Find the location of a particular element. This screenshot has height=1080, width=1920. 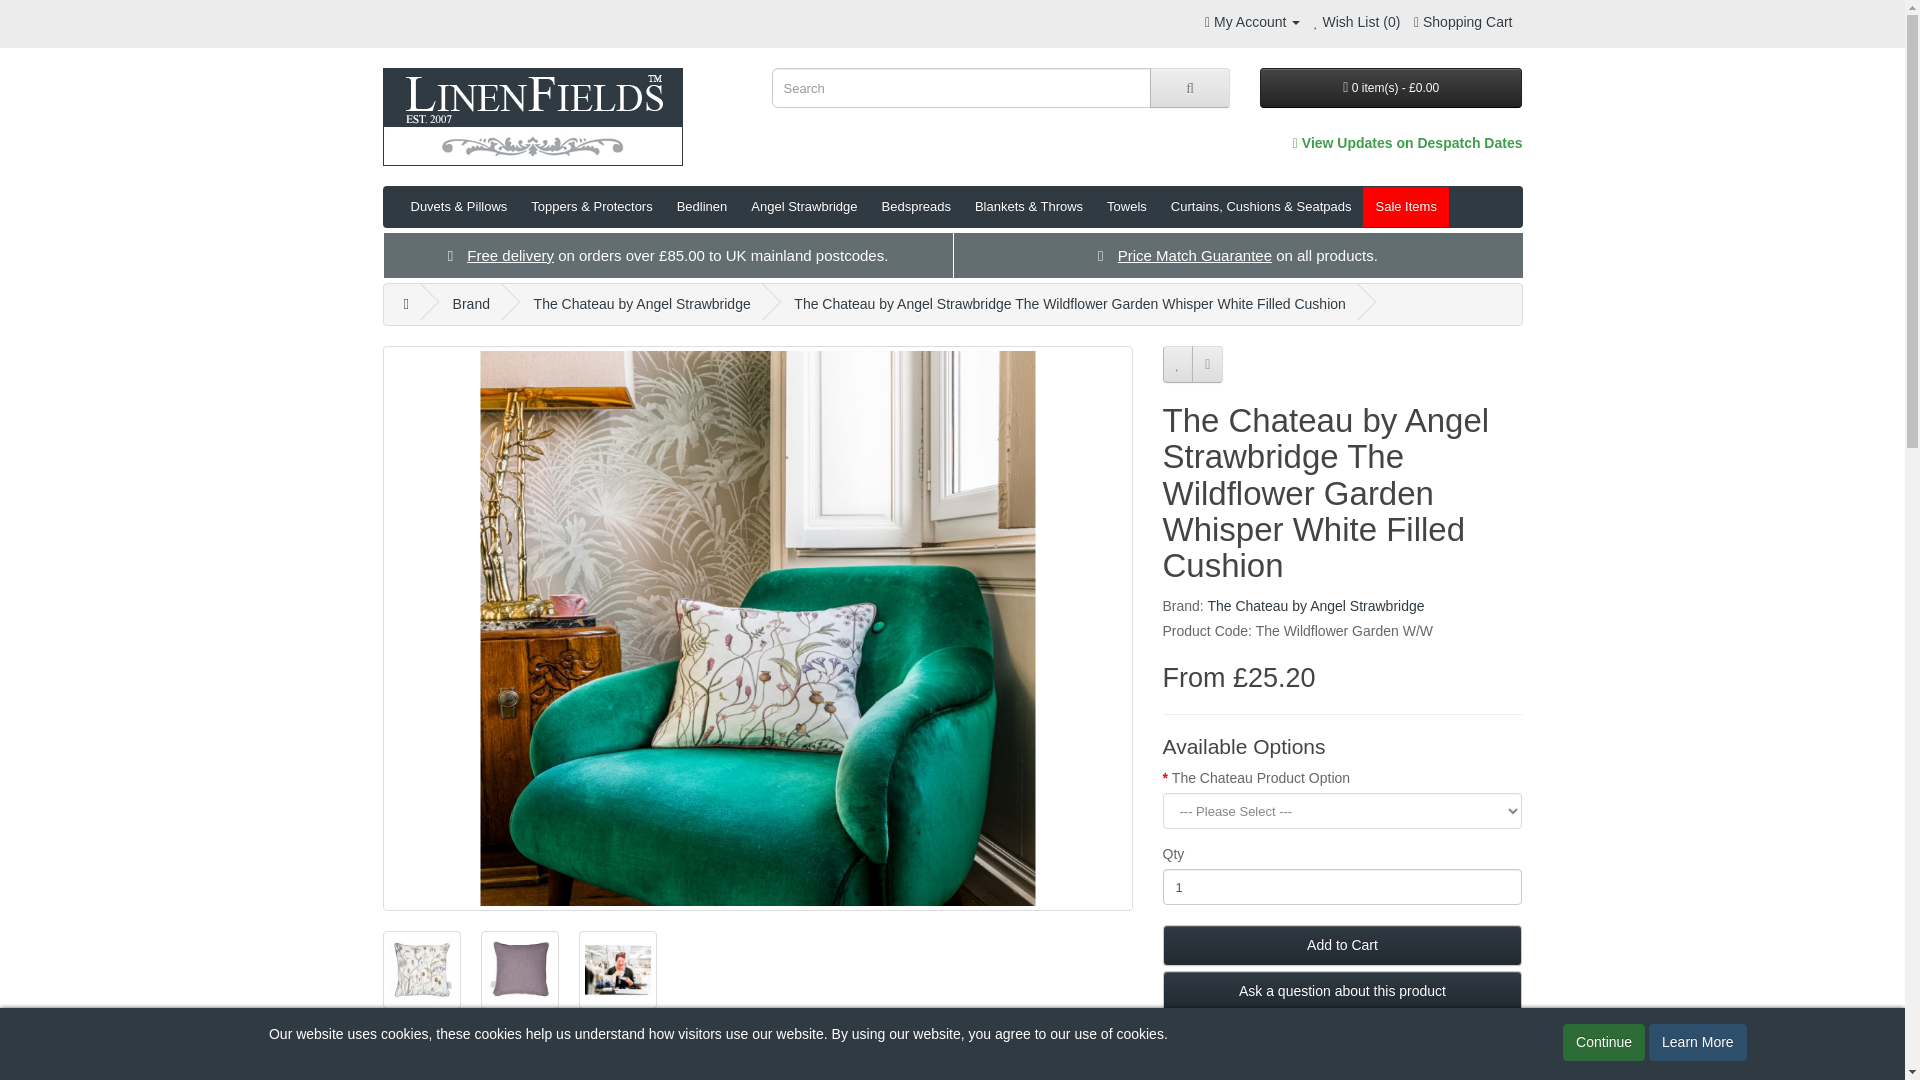

Continue is located at coordinates (1604, 1042).